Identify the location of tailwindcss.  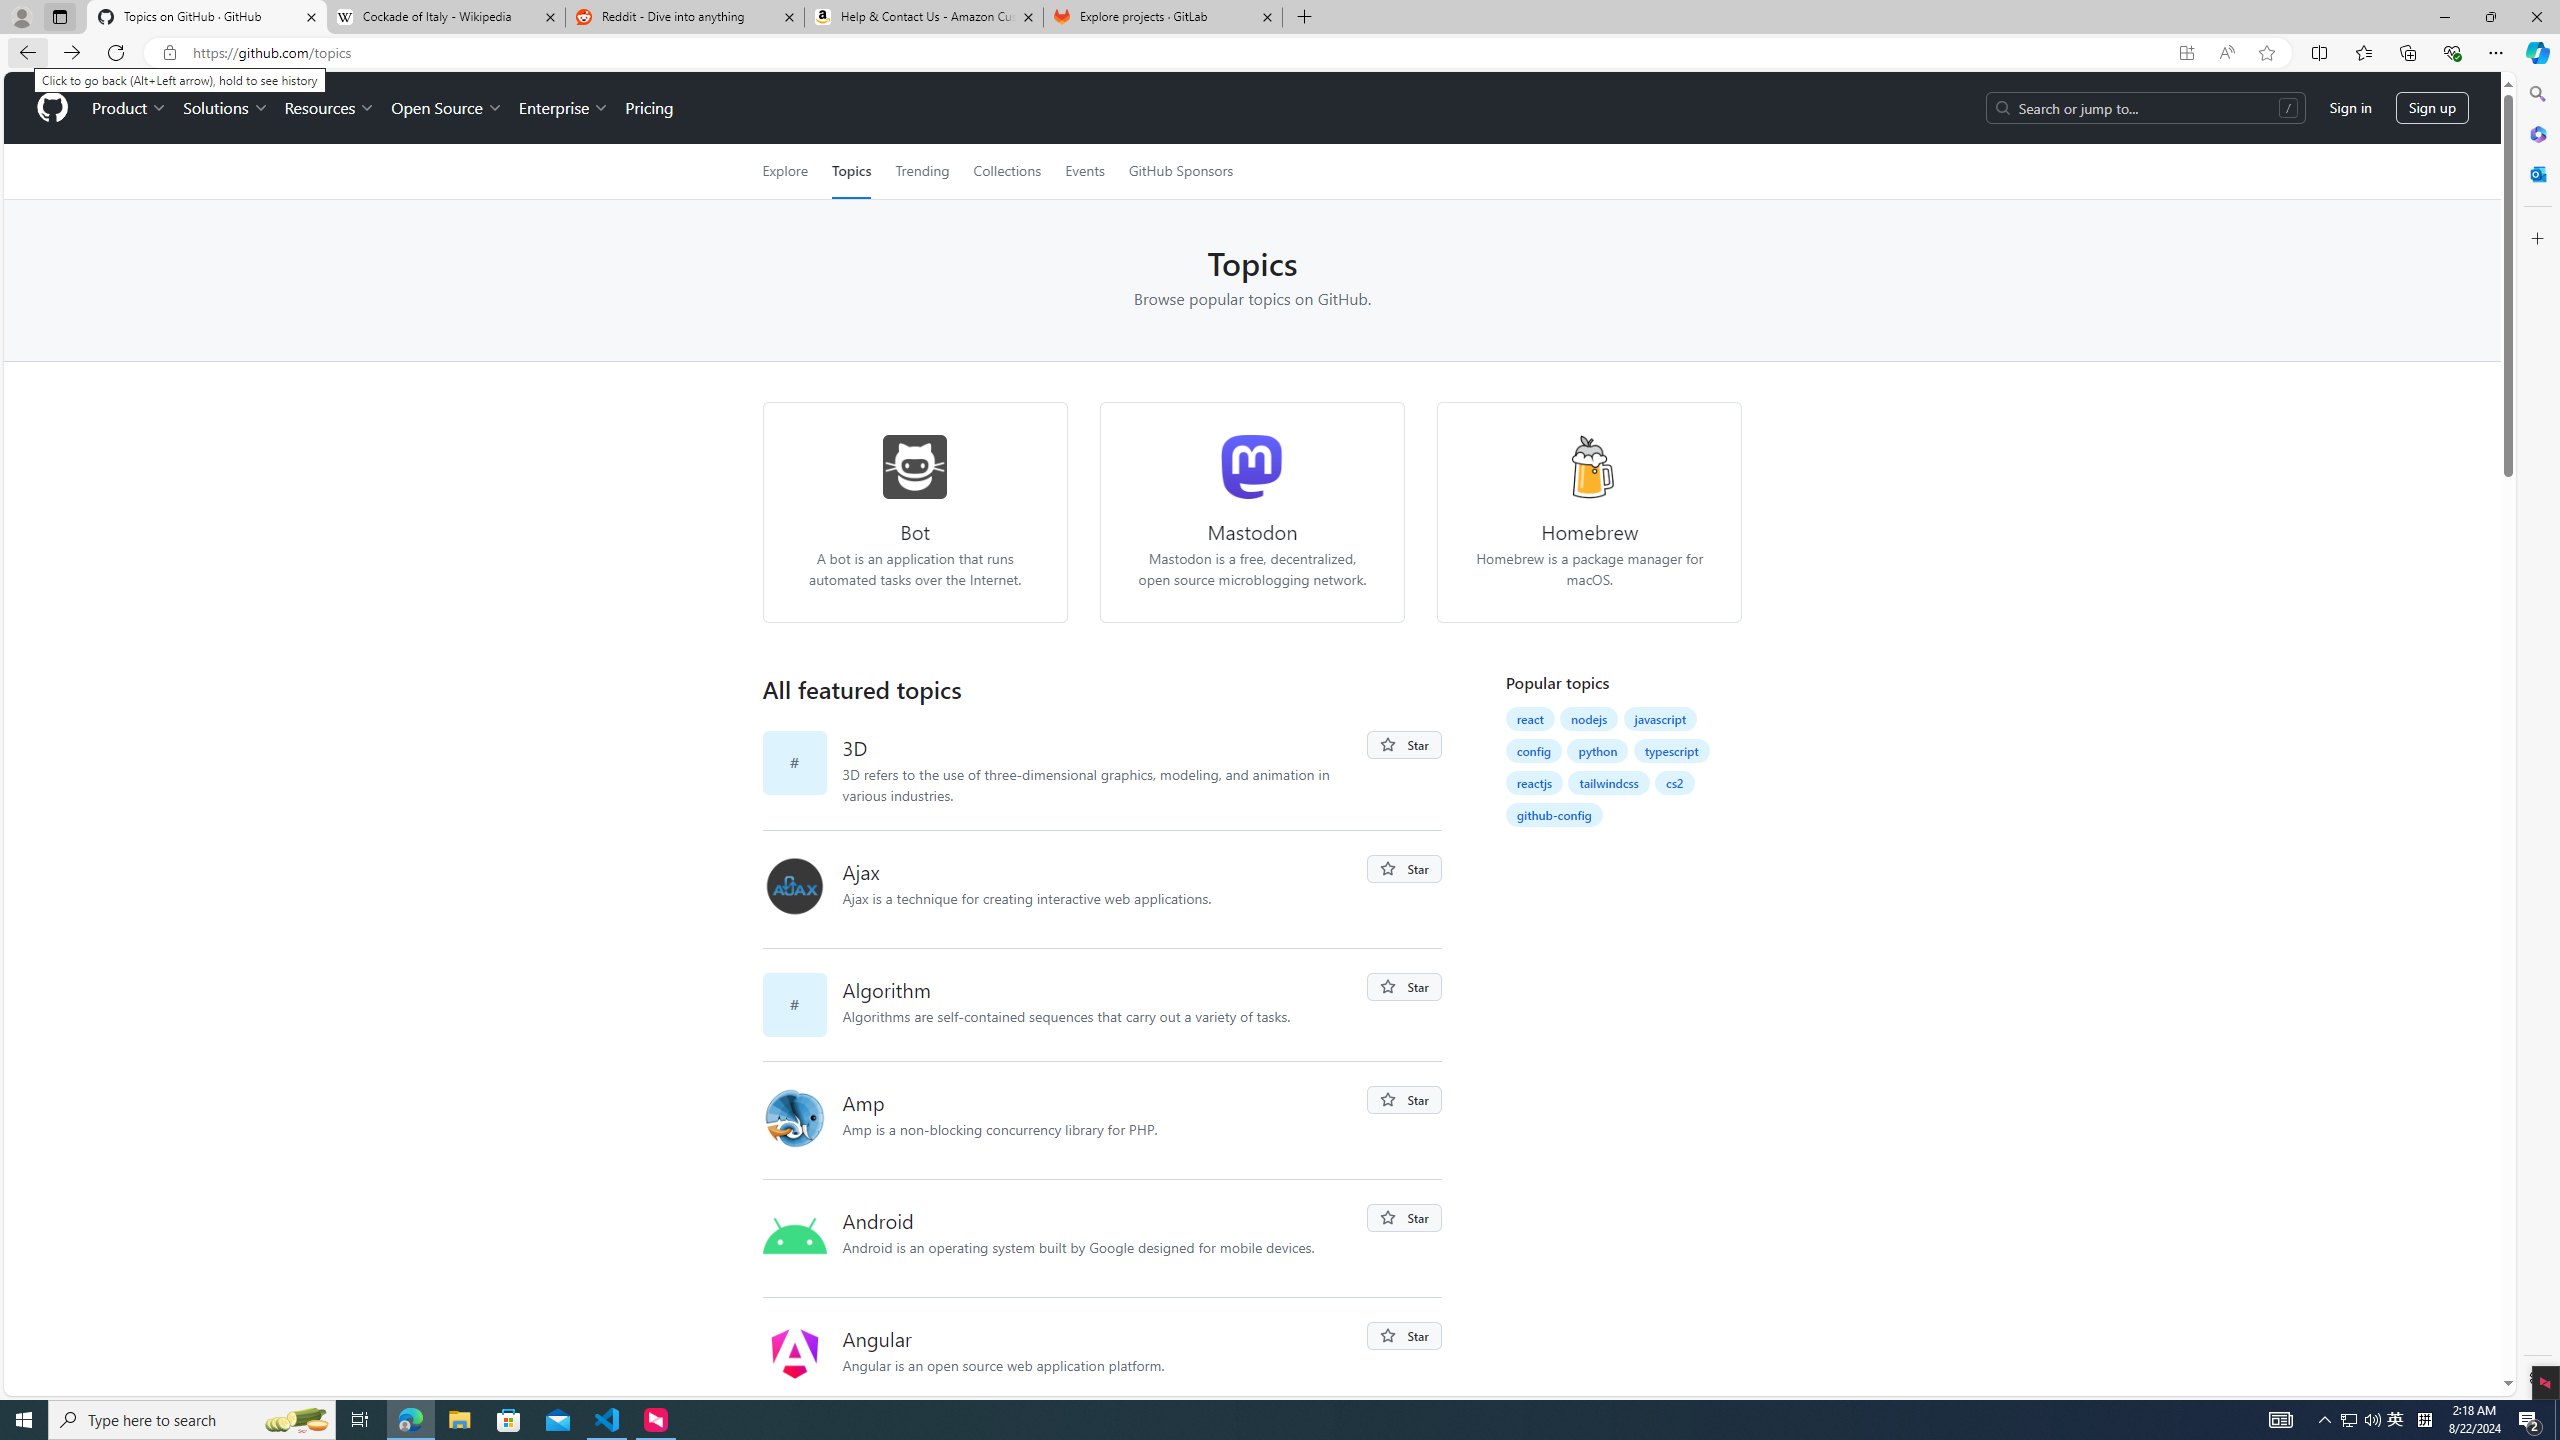
(1608, 783).